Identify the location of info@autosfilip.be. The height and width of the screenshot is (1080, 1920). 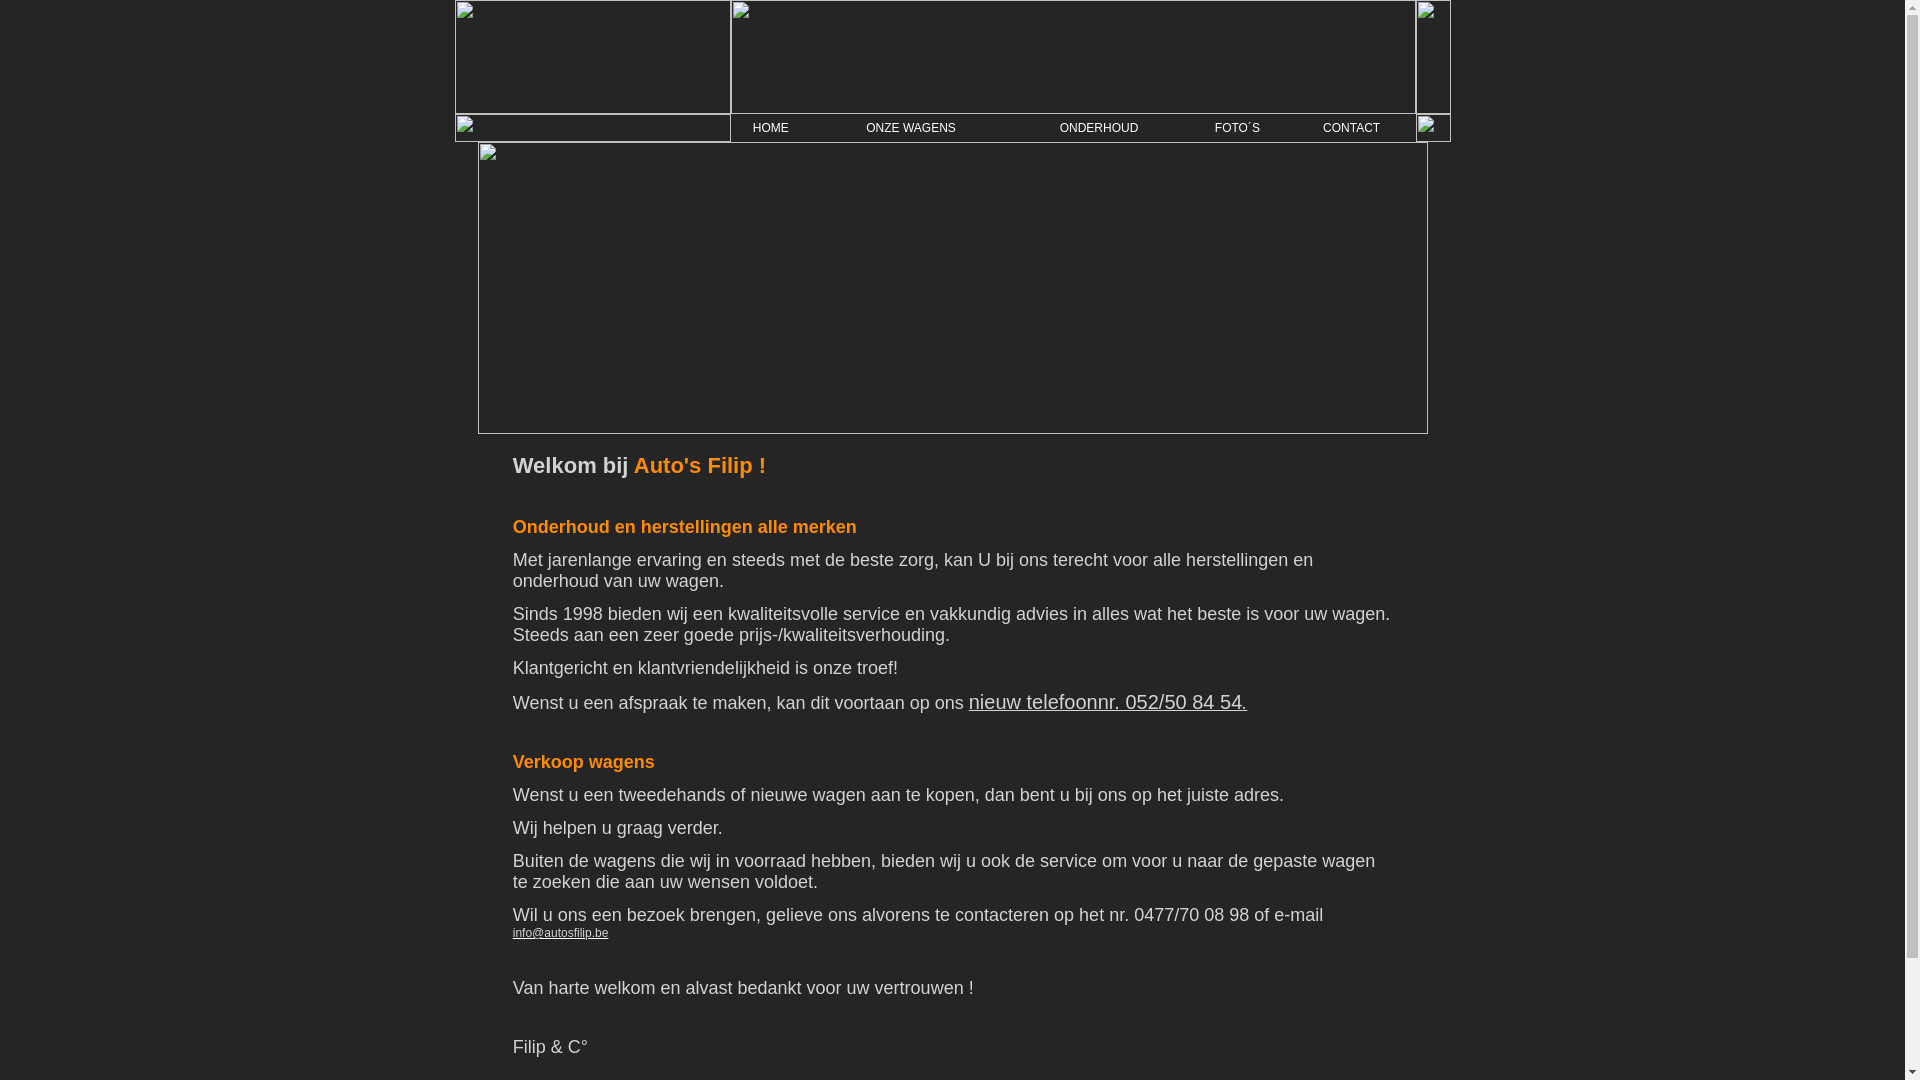
(561, 933).